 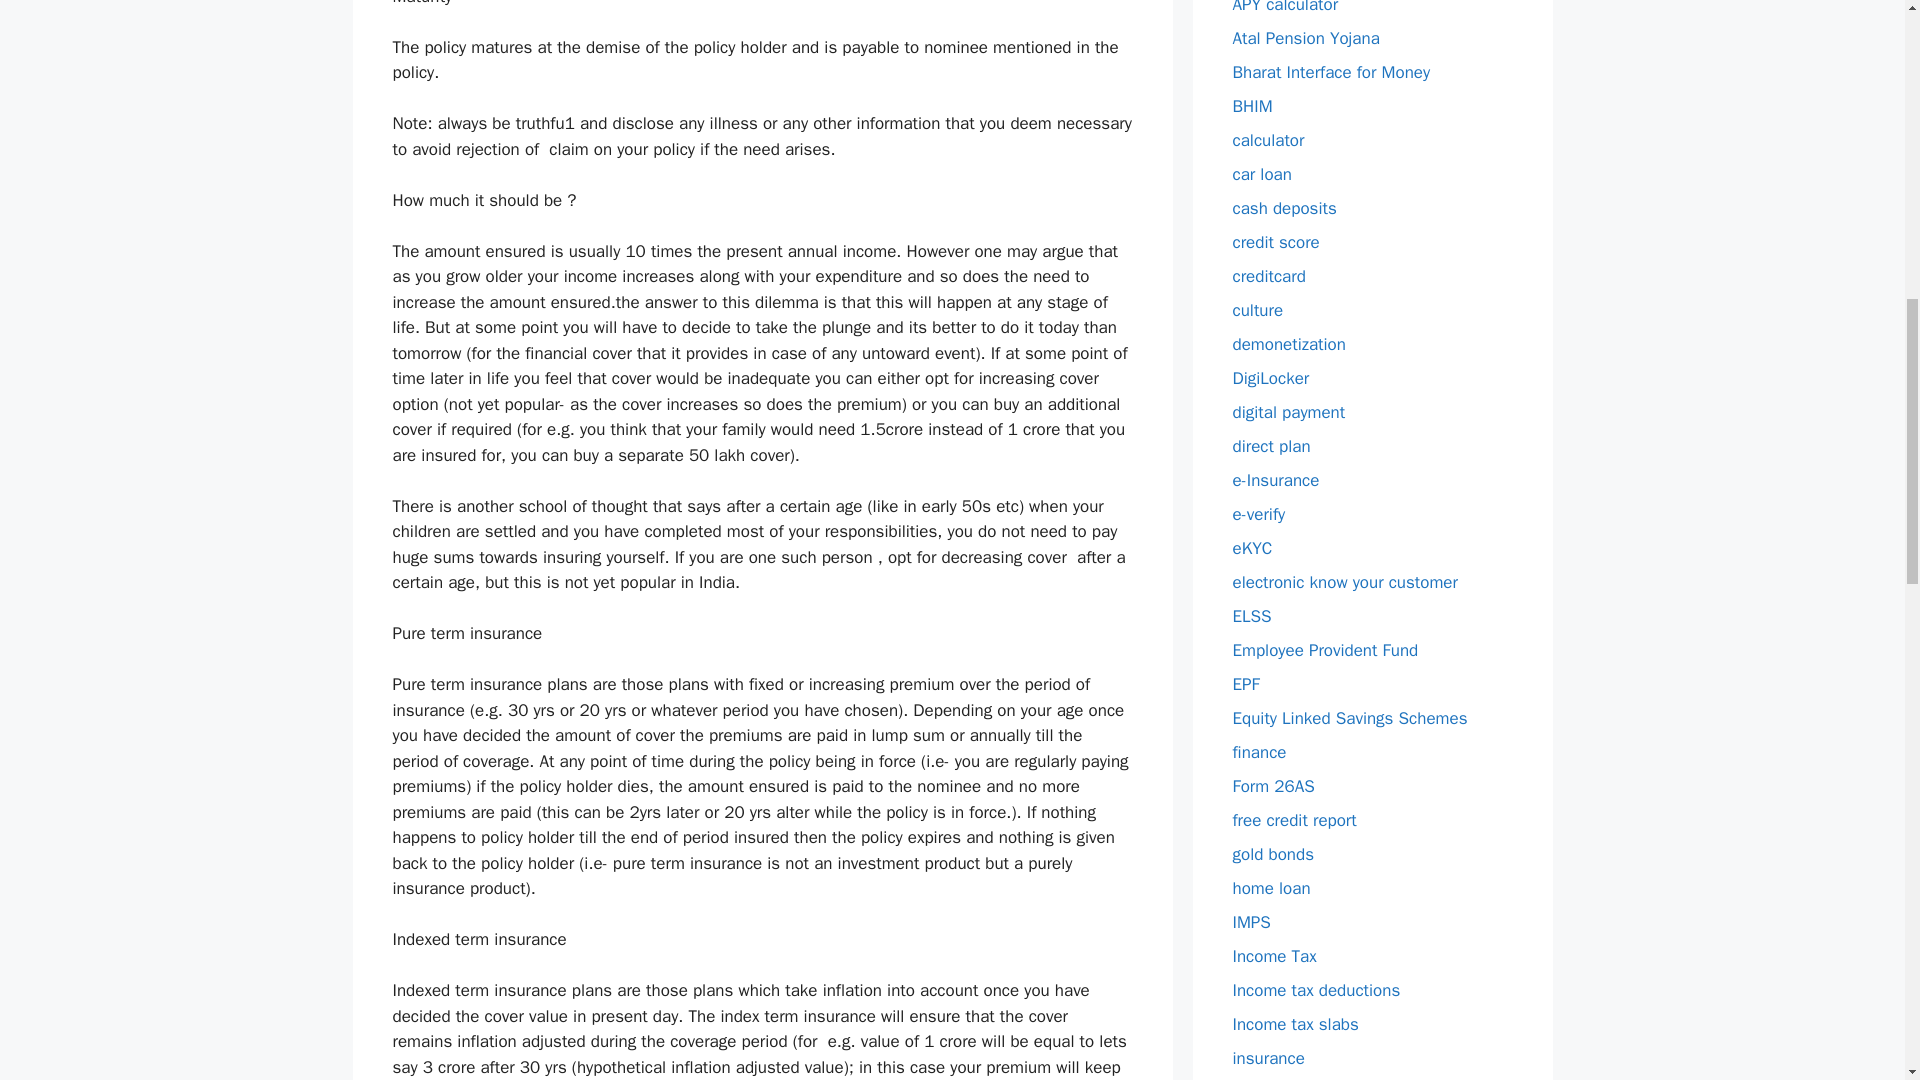 What do you see at coordinates (1261, 174) in the screenshot?
I see `car loan` at bounding box center [1261, 174].